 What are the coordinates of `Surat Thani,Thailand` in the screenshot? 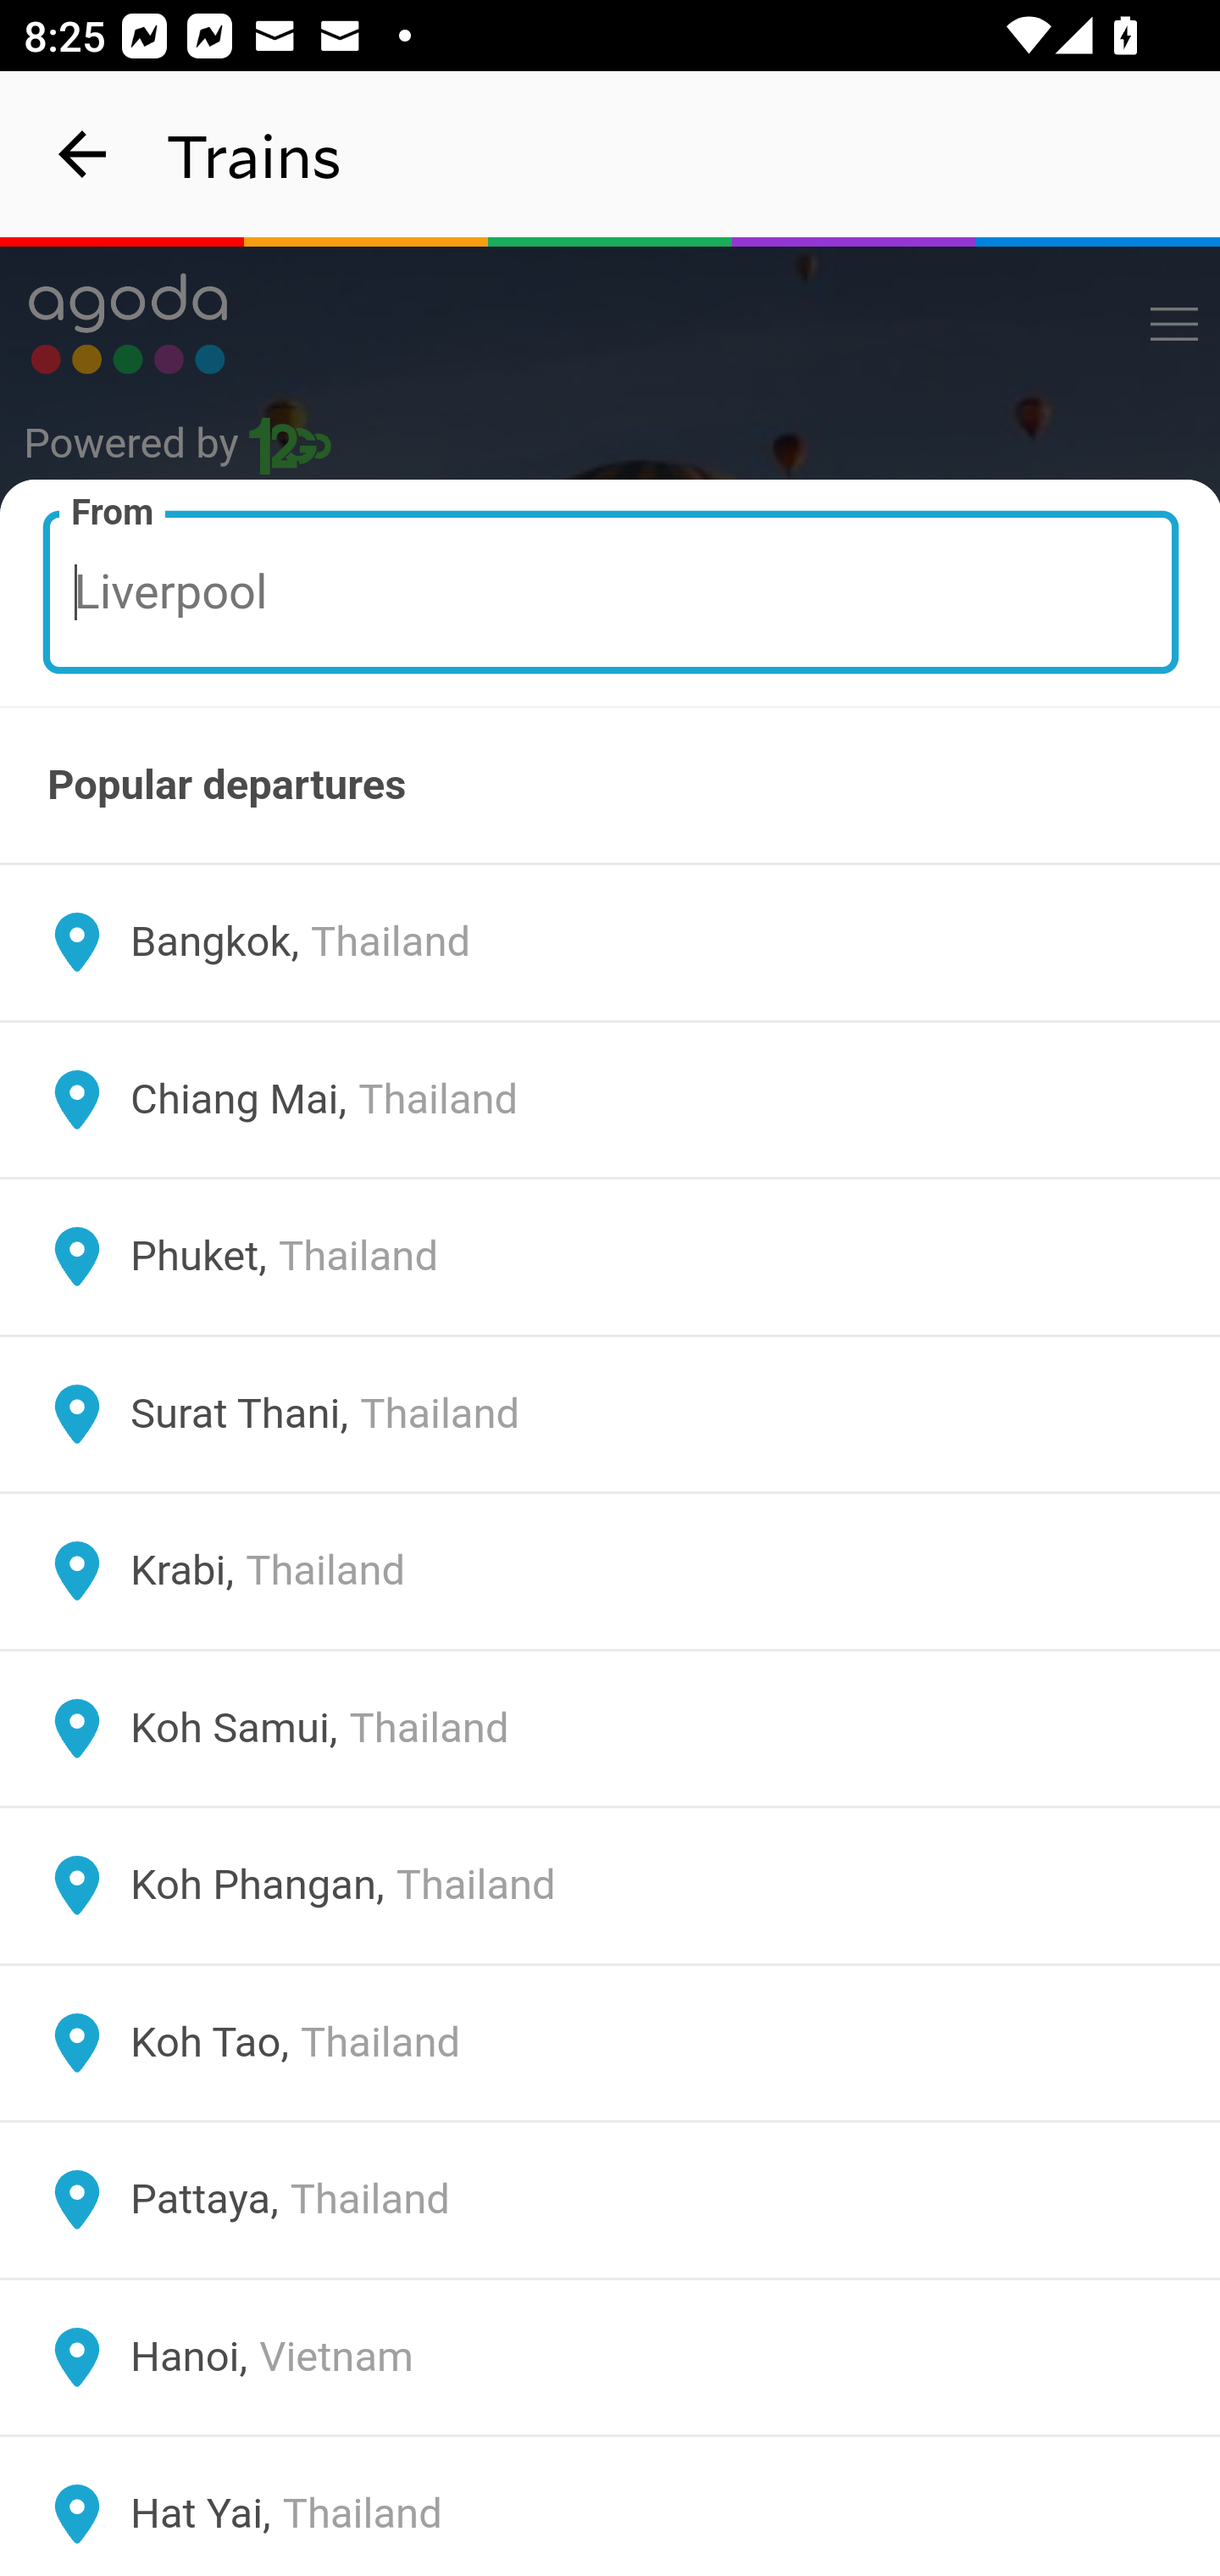 It's located at (610, 1413).